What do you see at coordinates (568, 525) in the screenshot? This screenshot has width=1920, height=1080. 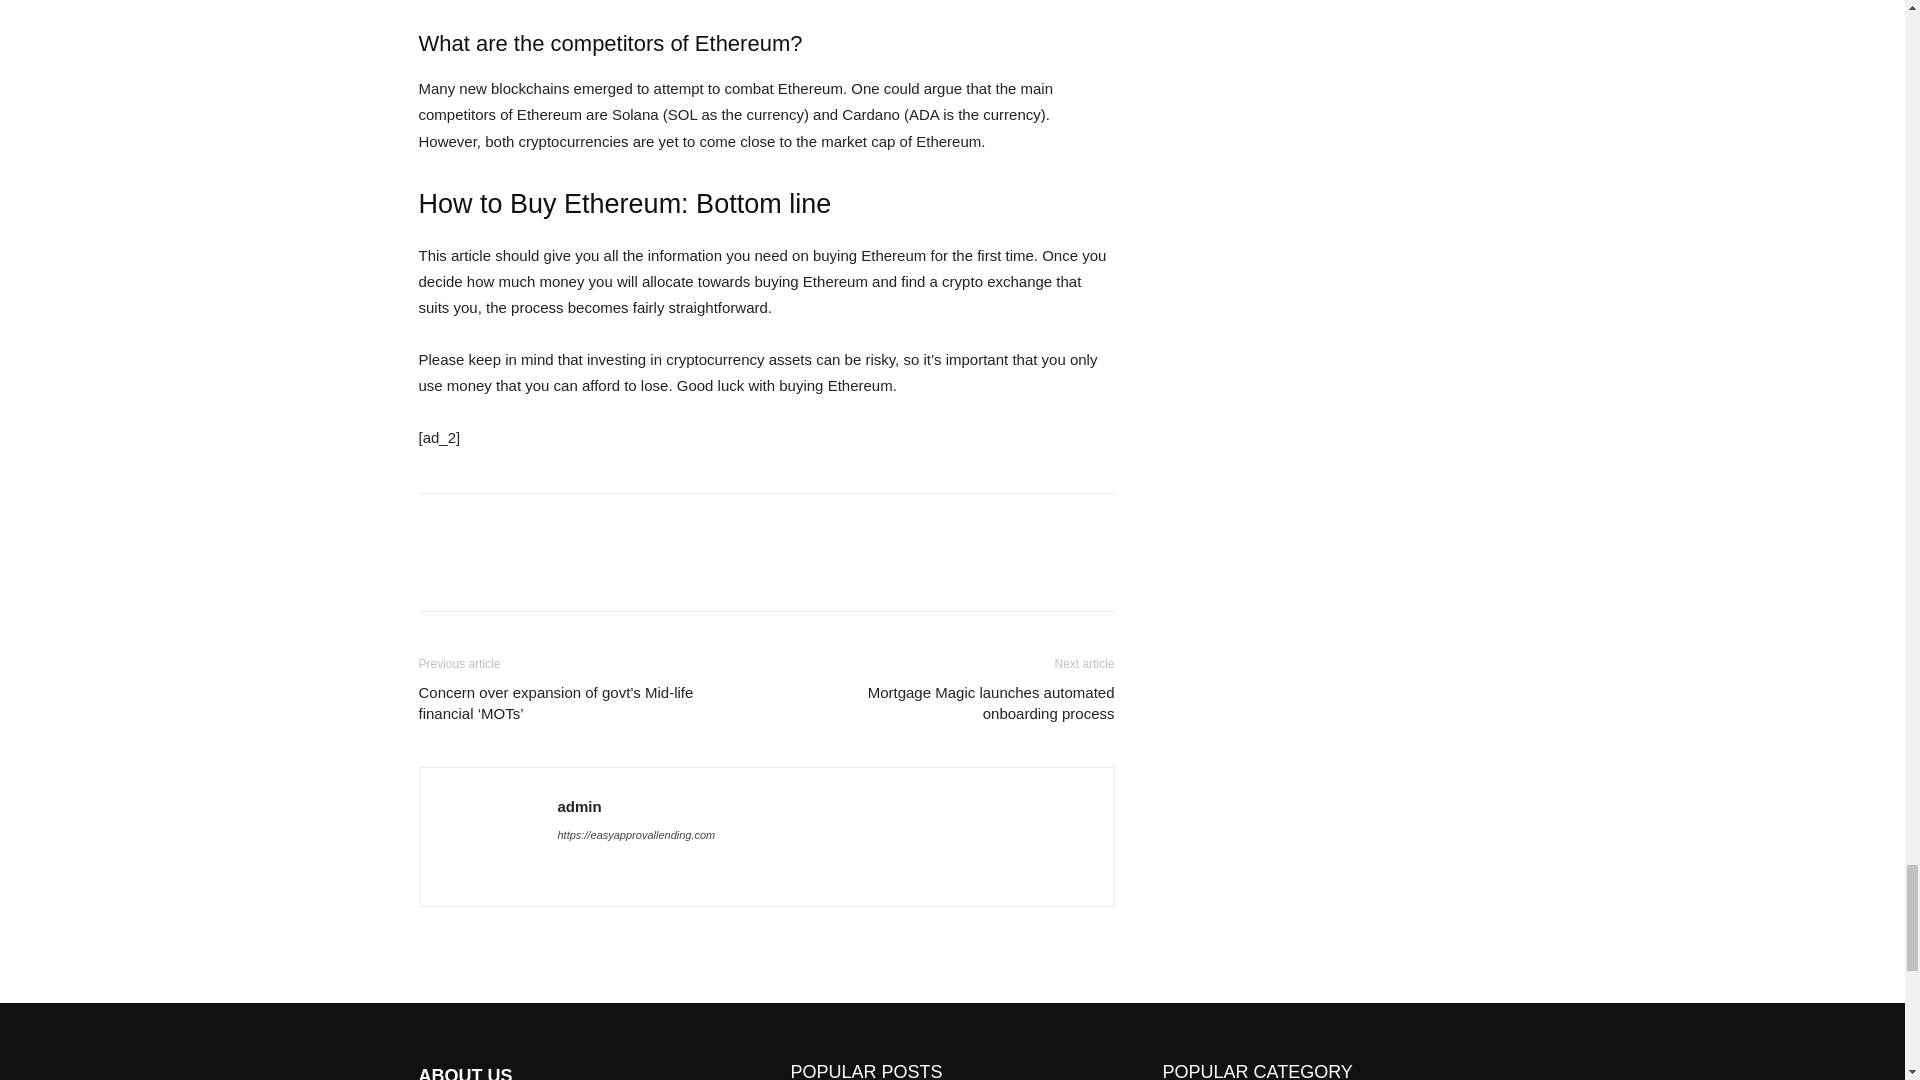 I see `bottomFacebookLike` at bounding box center [568, 525].